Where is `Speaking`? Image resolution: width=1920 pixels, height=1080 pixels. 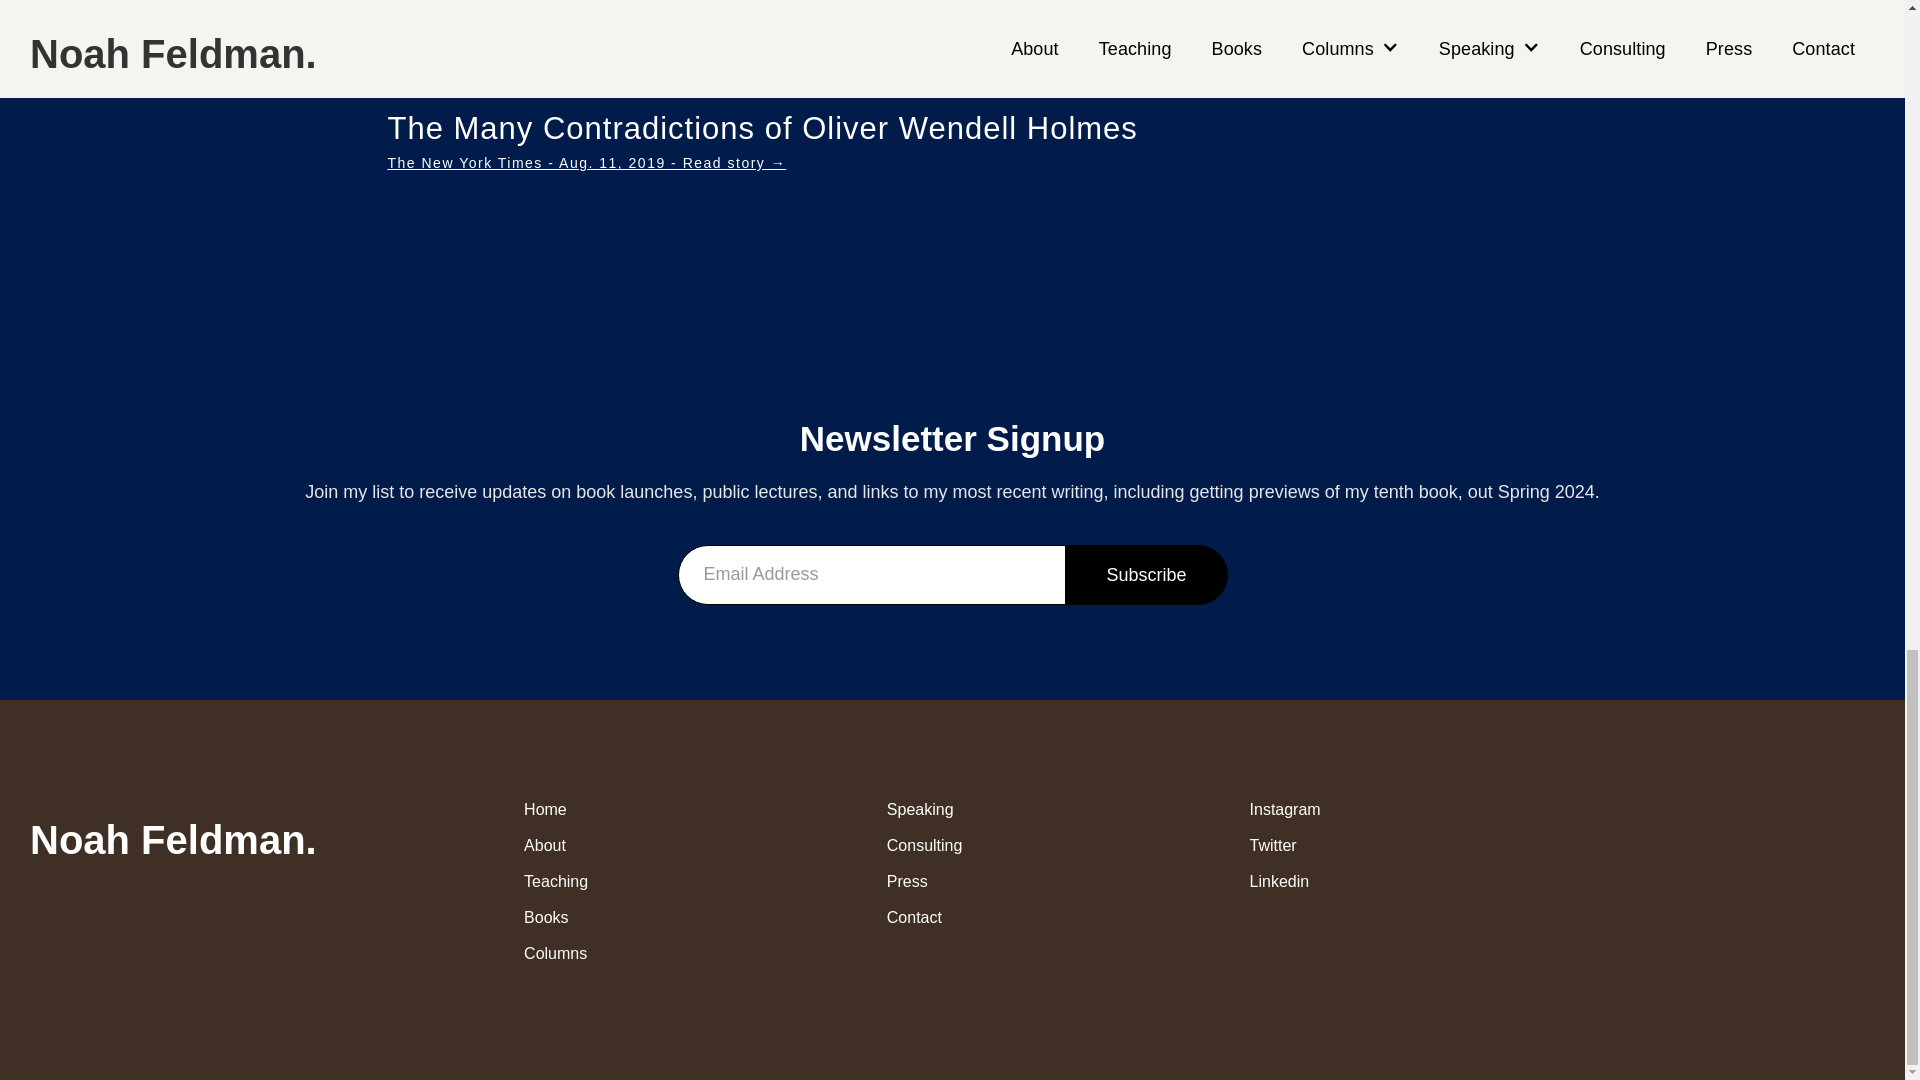 Speaking is located at coordinates (1018, 808).